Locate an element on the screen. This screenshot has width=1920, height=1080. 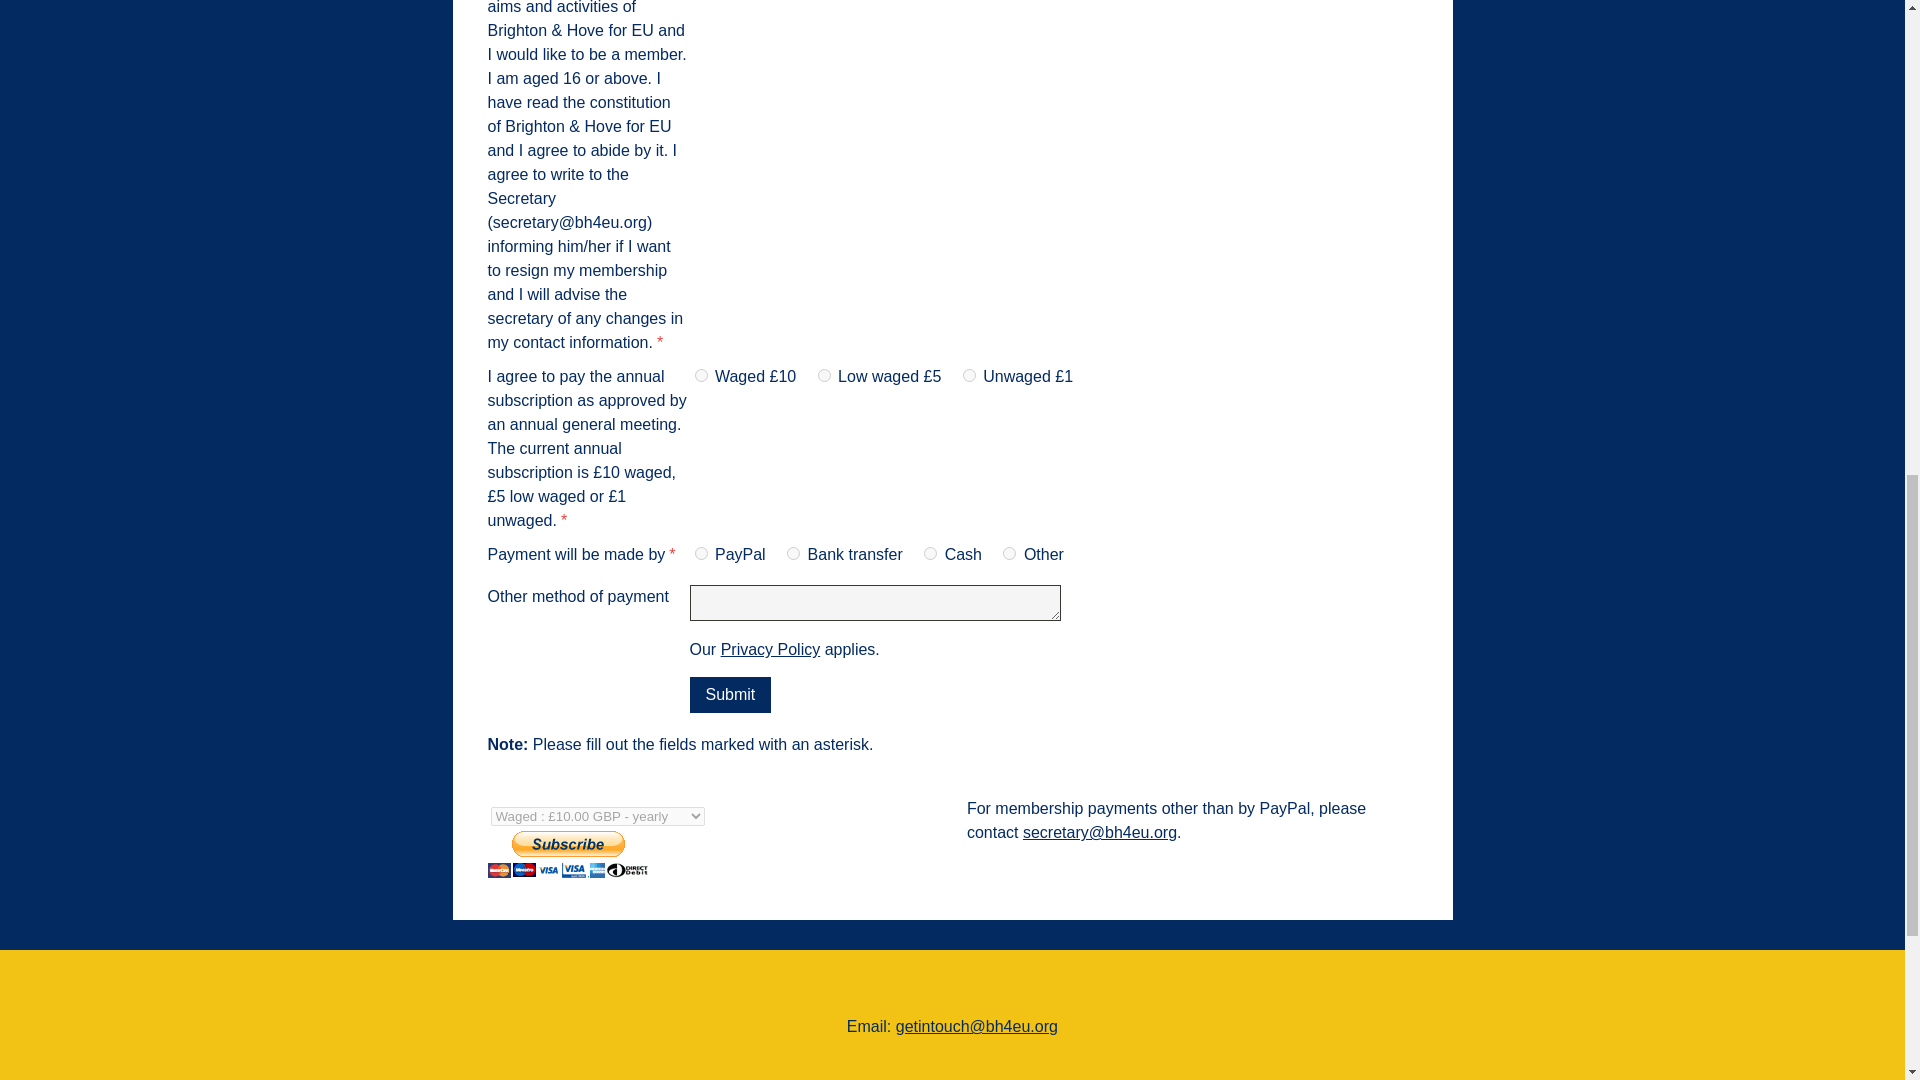
Cash is located at coordinates (930, 553).